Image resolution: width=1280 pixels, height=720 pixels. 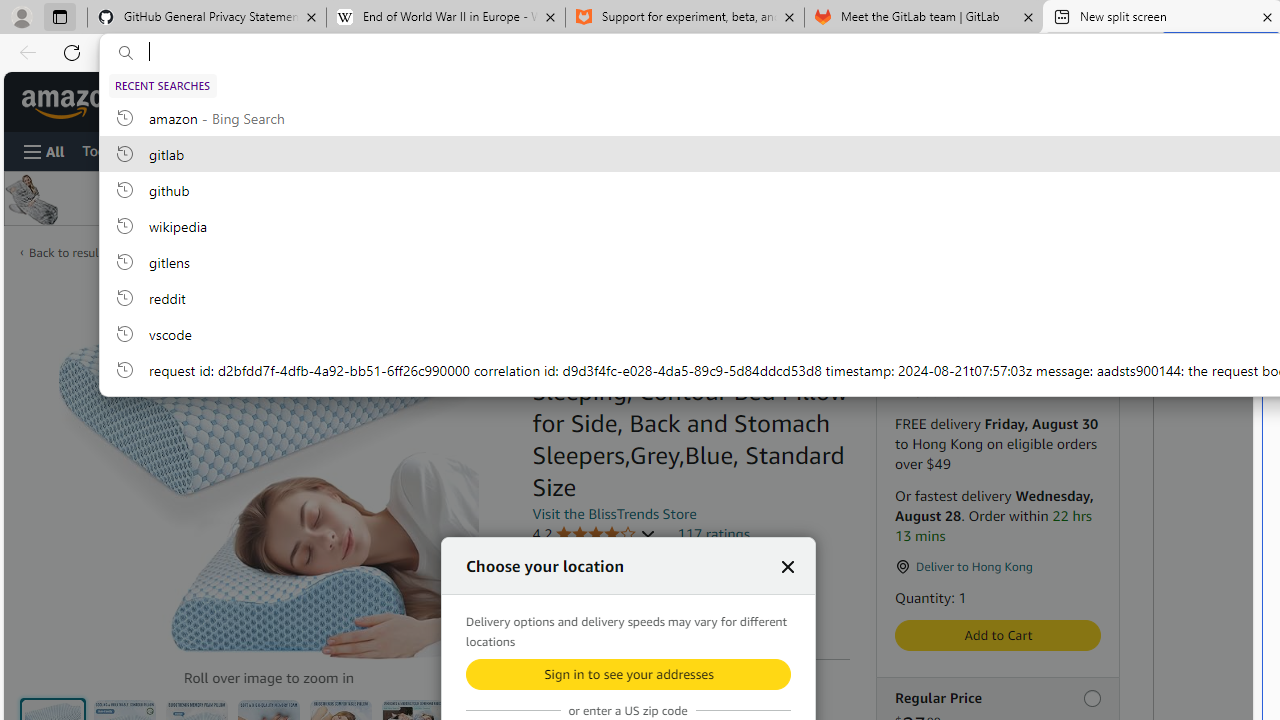 What do you see at coordinates (501, 101) in the screenshot?
I see `Search Amazon` at bounding box center [501, 101].